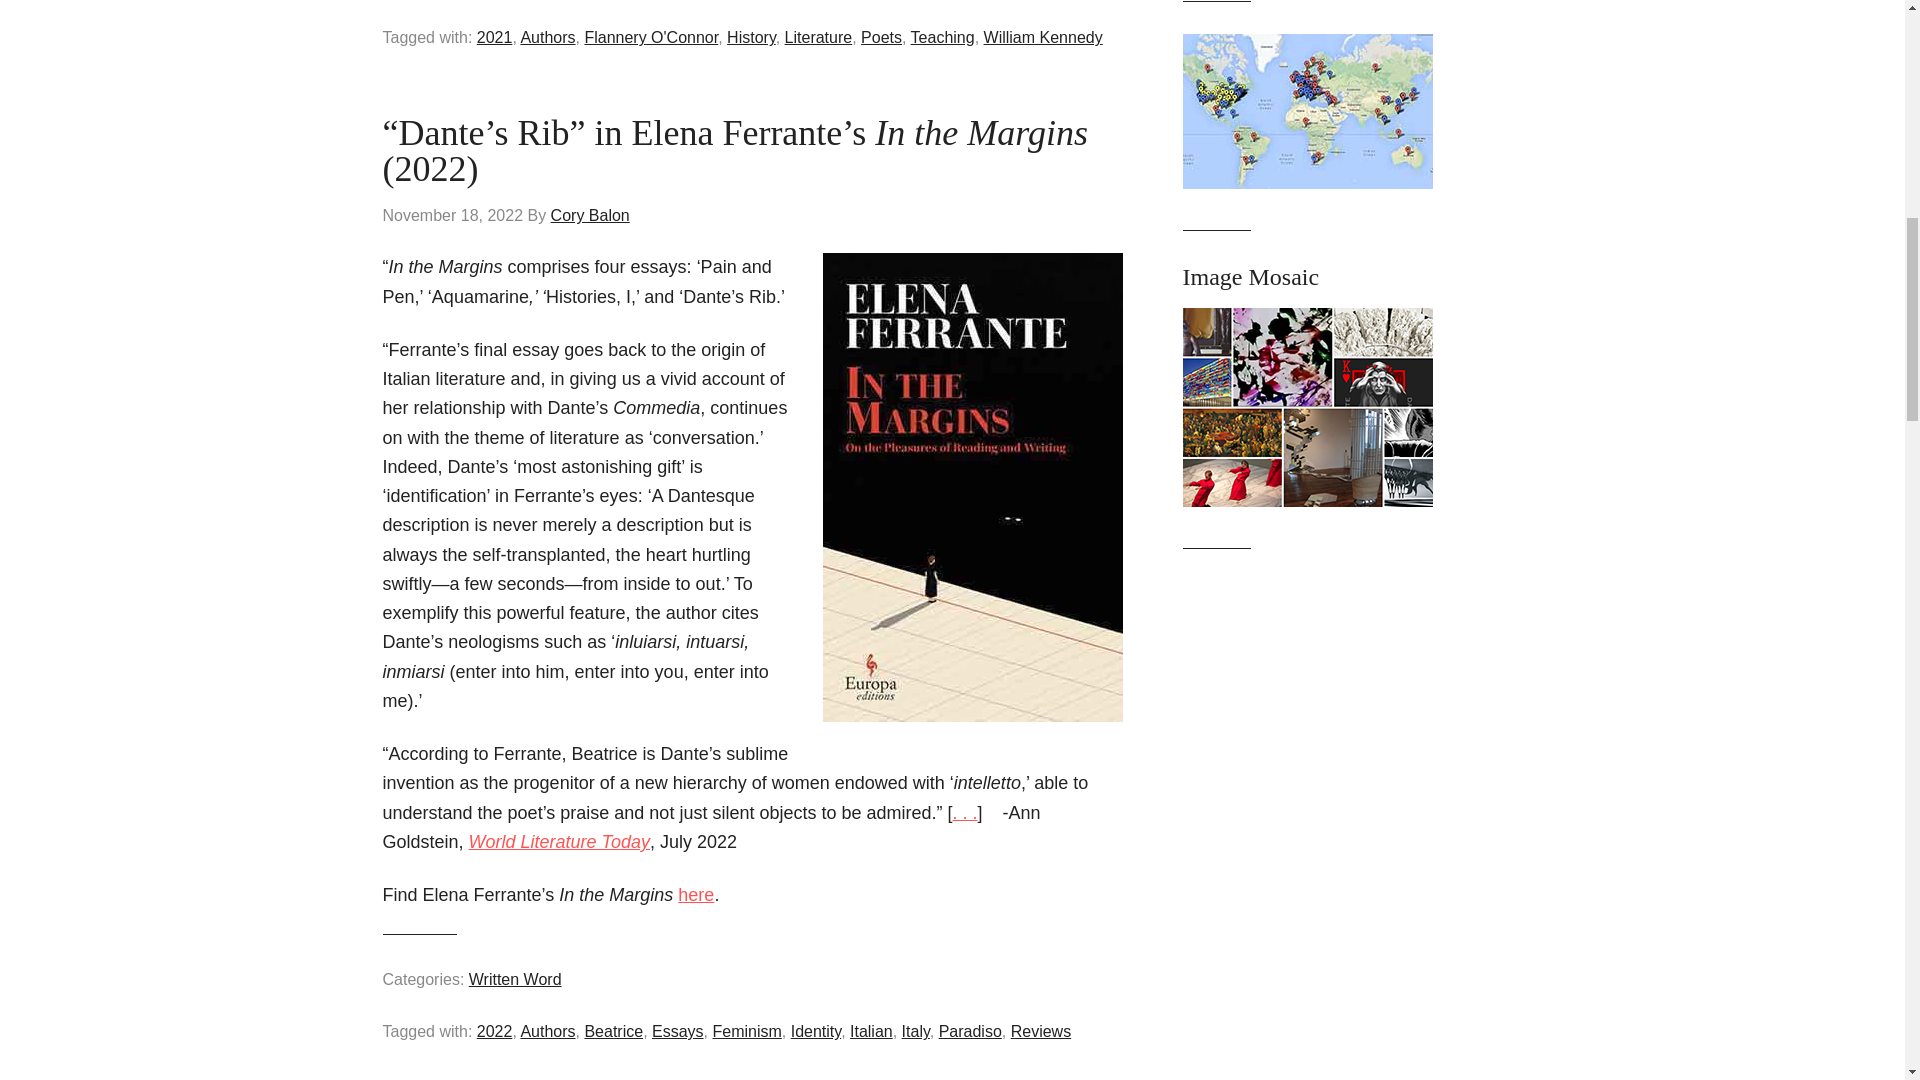  Describe the element at coordinates (970, 1031) in the screenshot. I see `Paradiso` at that location.